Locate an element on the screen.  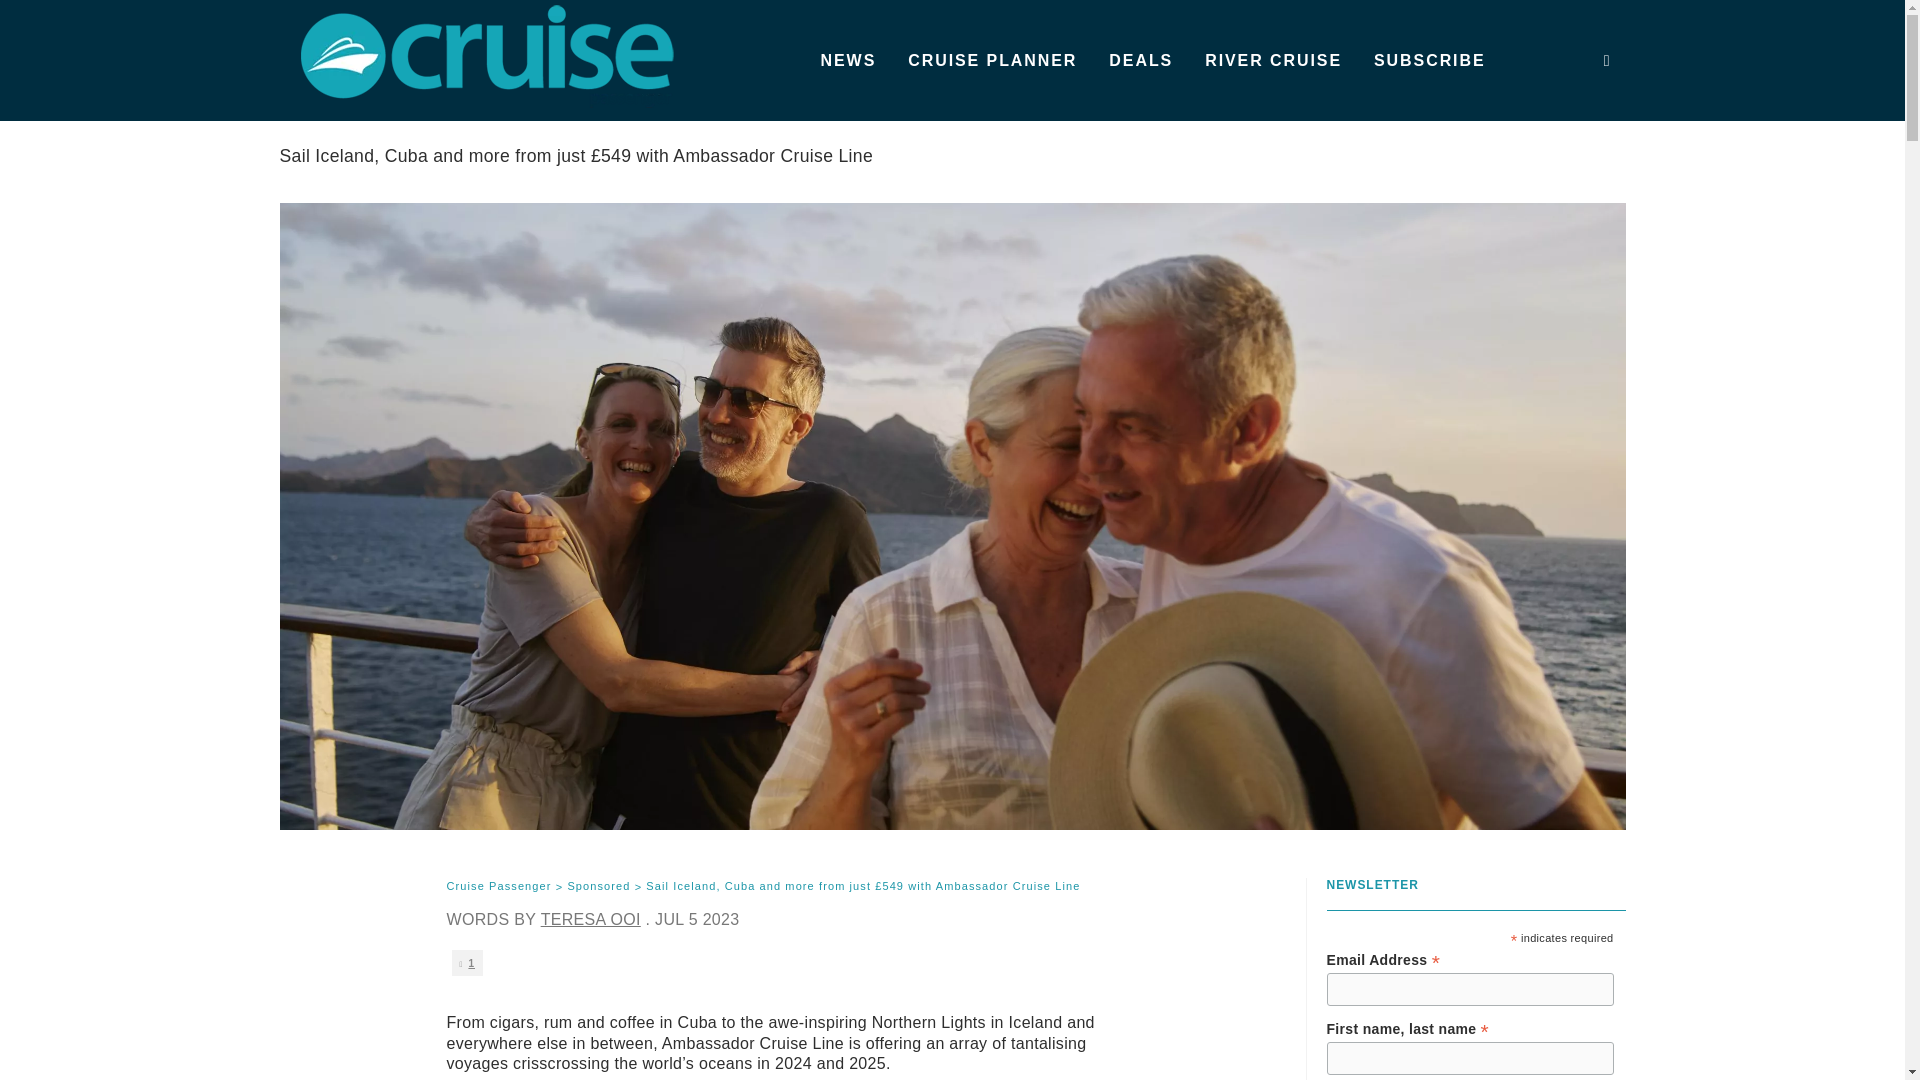
Go to Cruise Passenger. is located at coordinates (498, 887).